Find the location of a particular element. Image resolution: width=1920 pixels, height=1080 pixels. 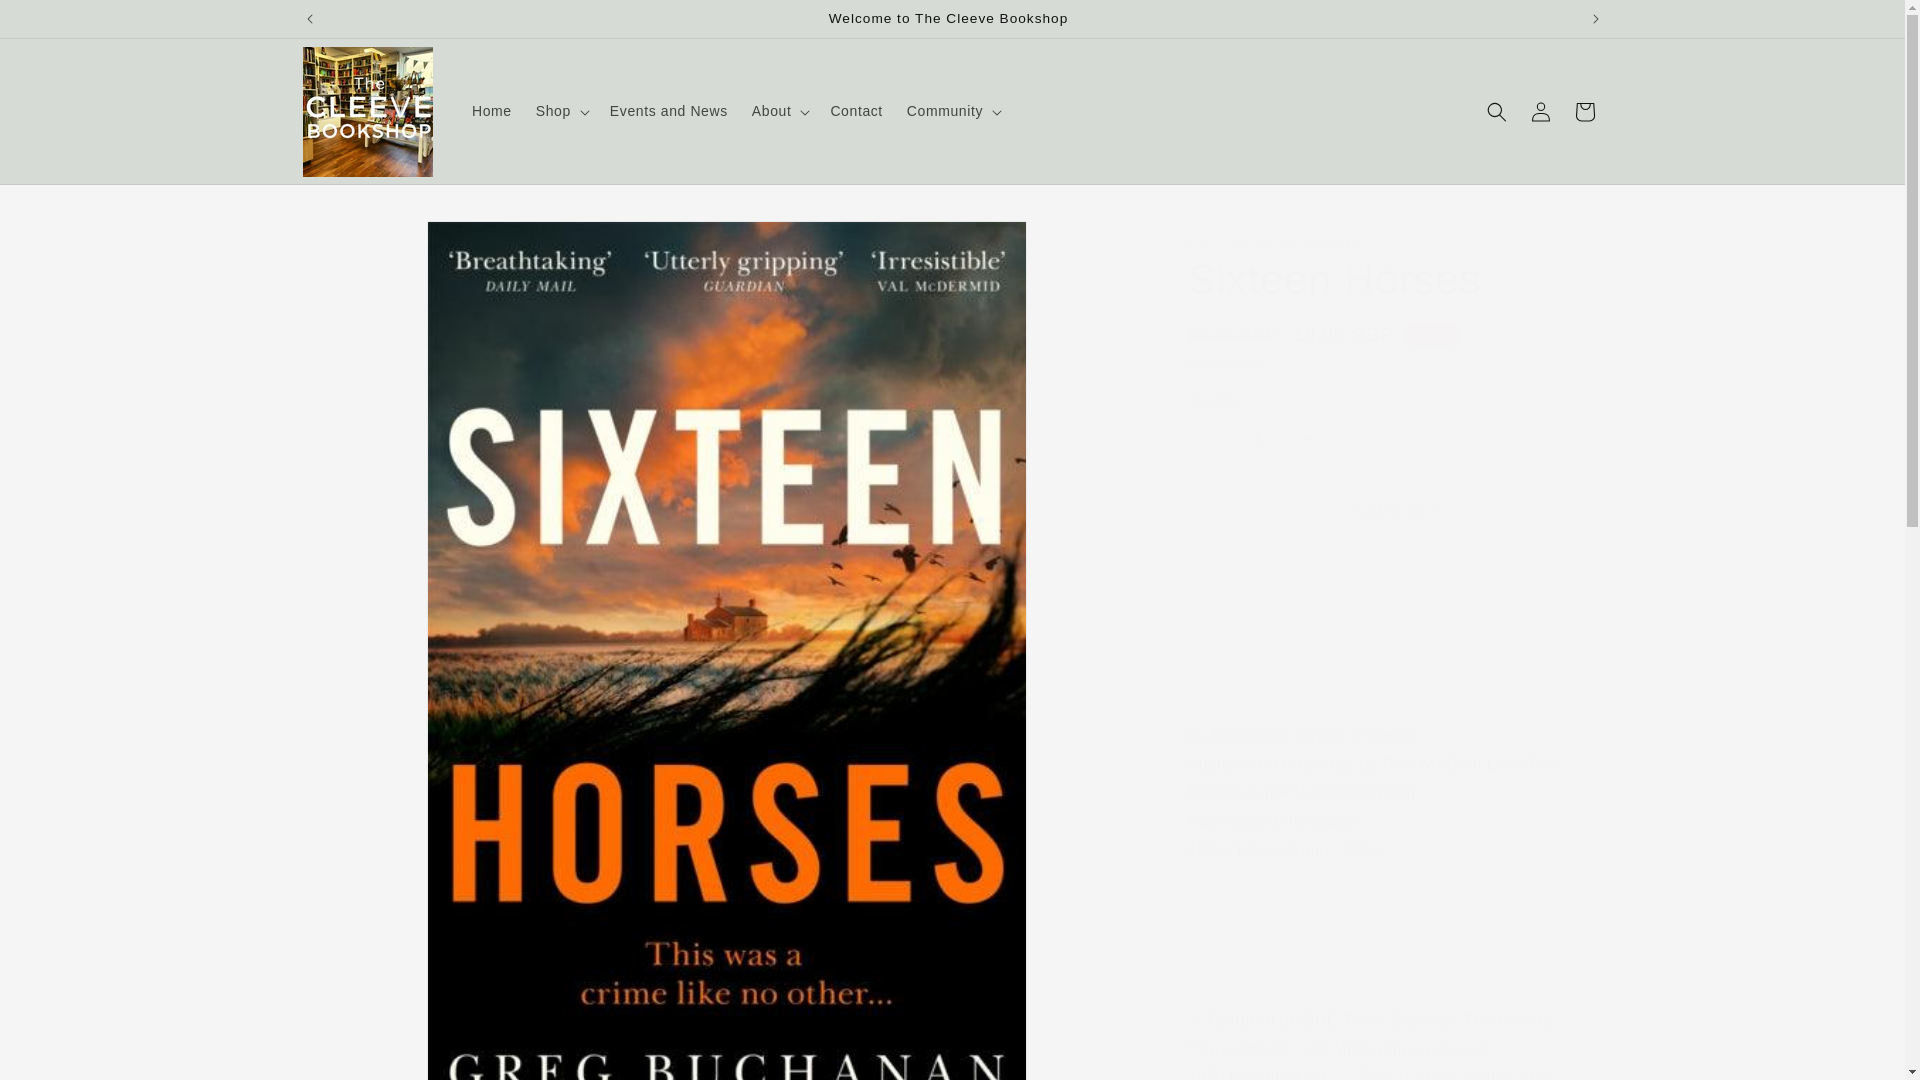

Skip to content is located at coordinates (60, 23).